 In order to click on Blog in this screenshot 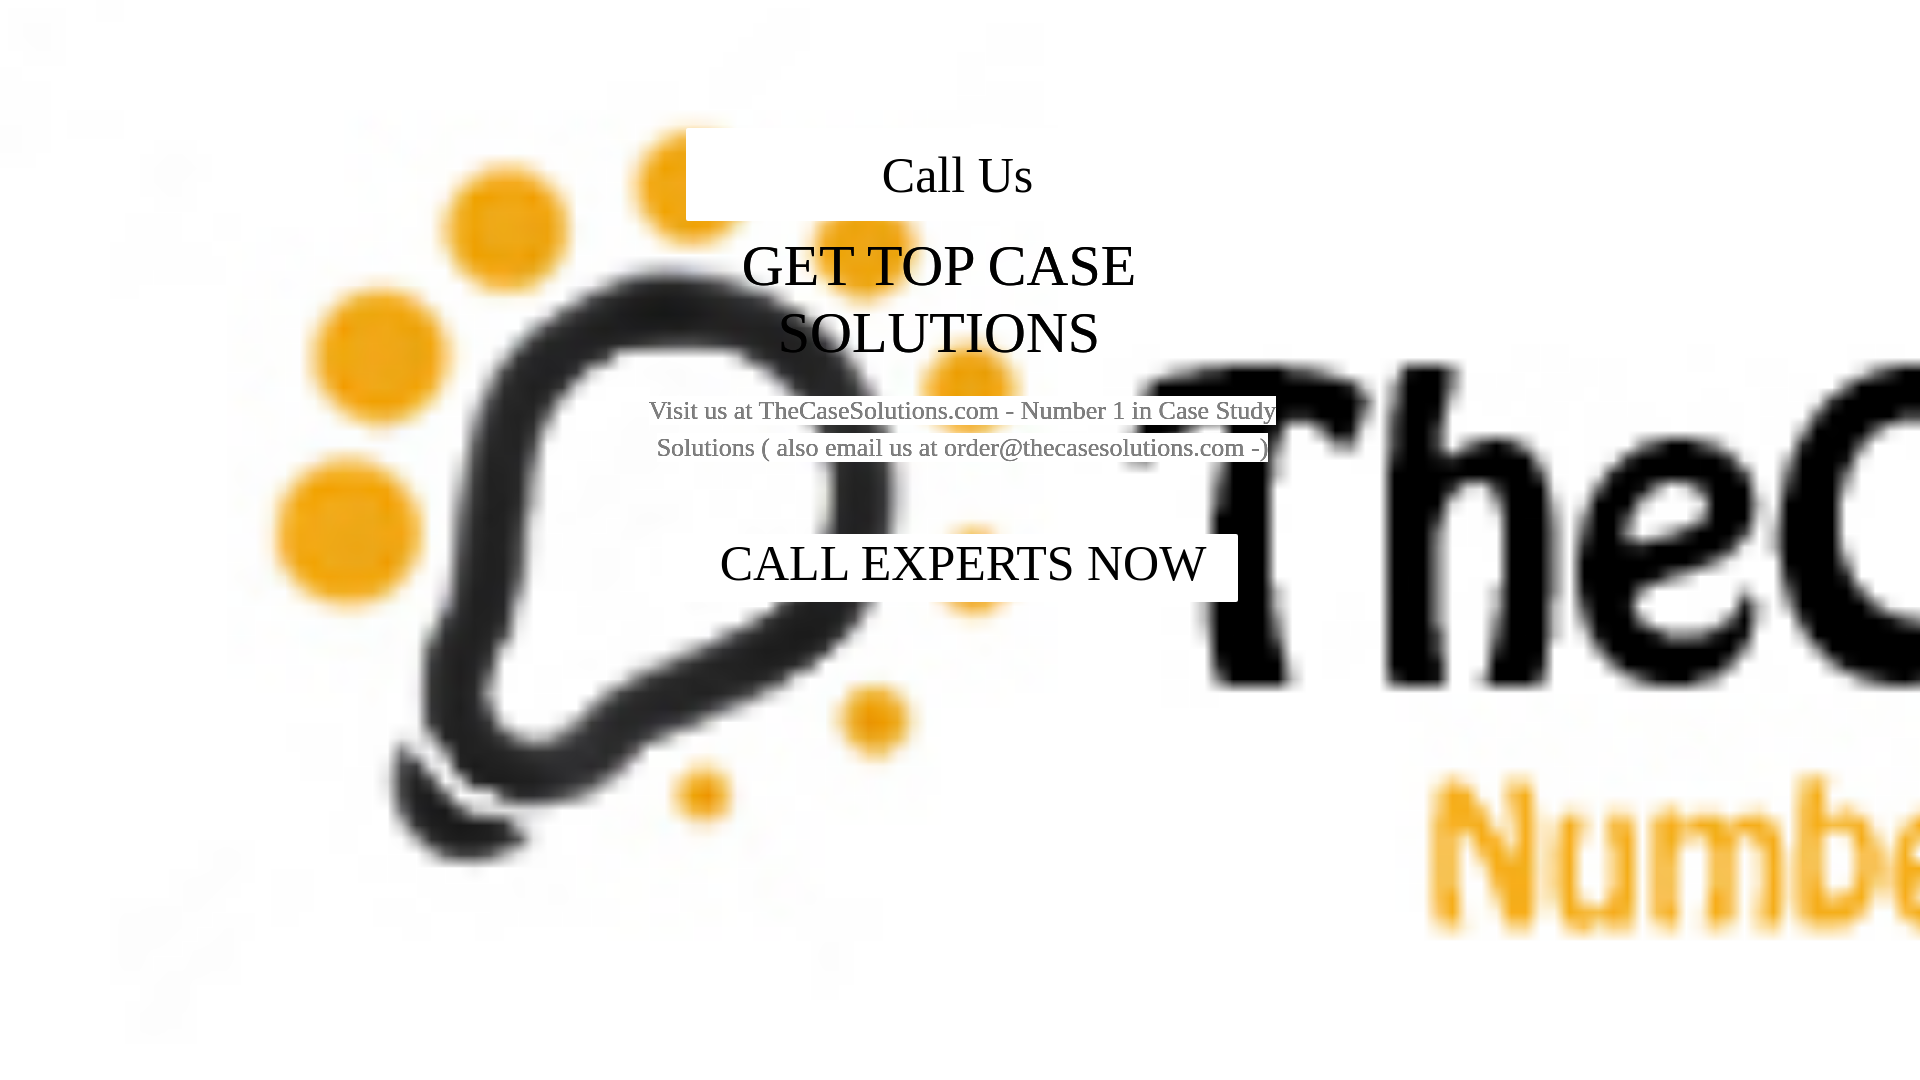, I will do `click(1288, 674)`.